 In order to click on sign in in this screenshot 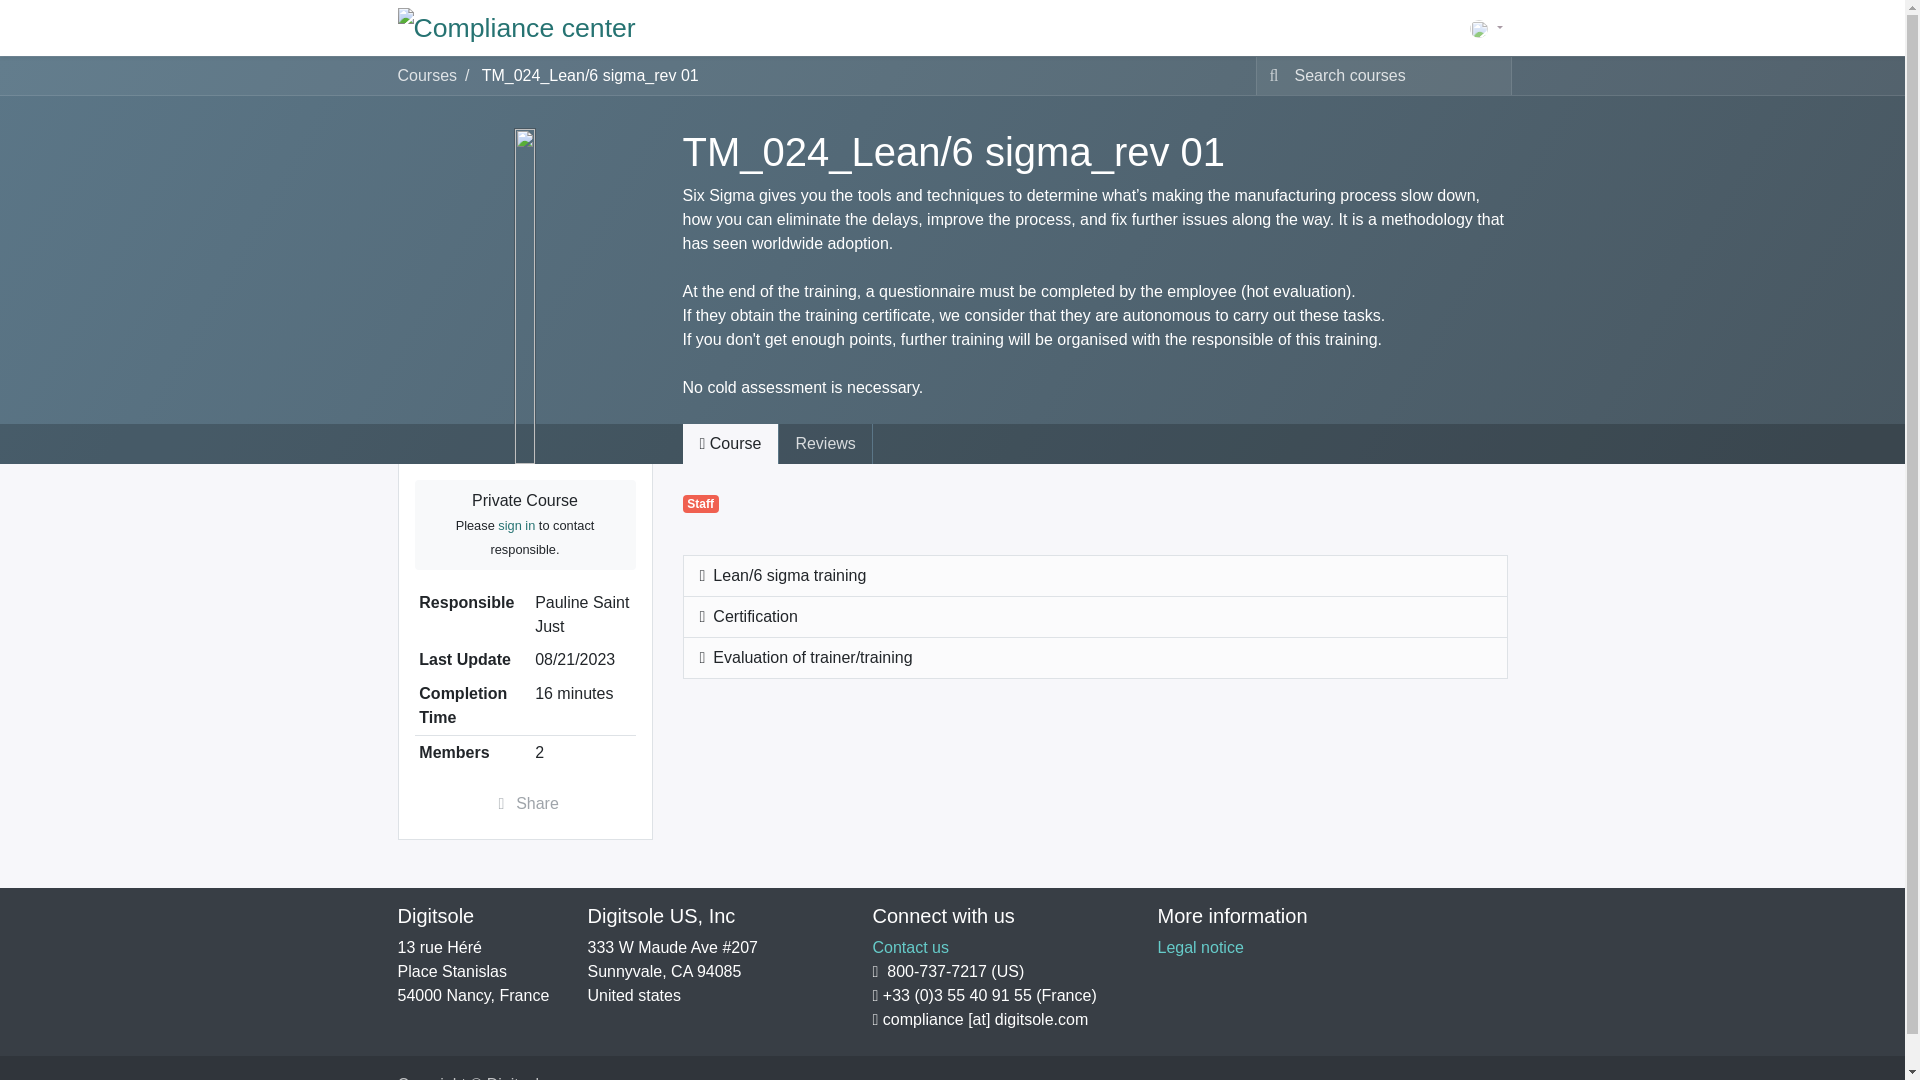, I will do `click(516, 526)`.